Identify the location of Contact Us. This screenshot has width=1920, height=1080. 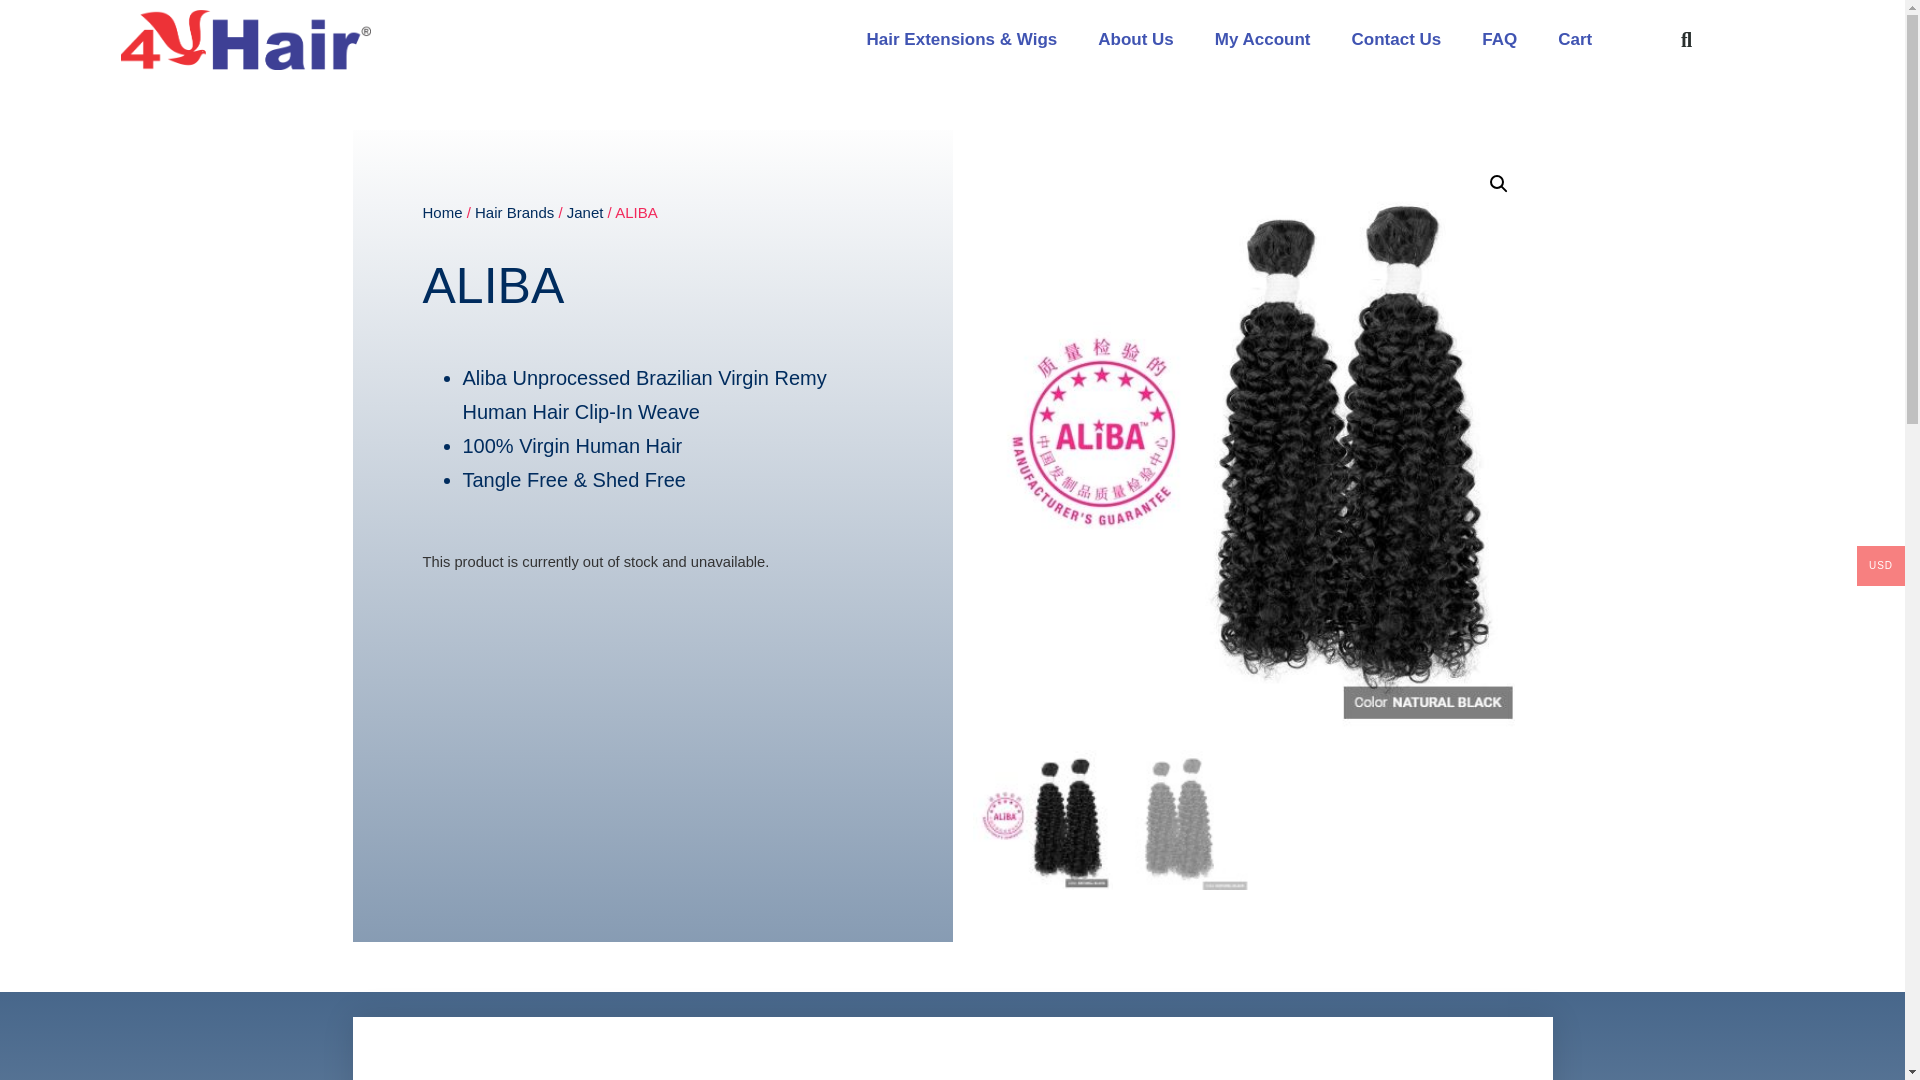
(1396, 40).